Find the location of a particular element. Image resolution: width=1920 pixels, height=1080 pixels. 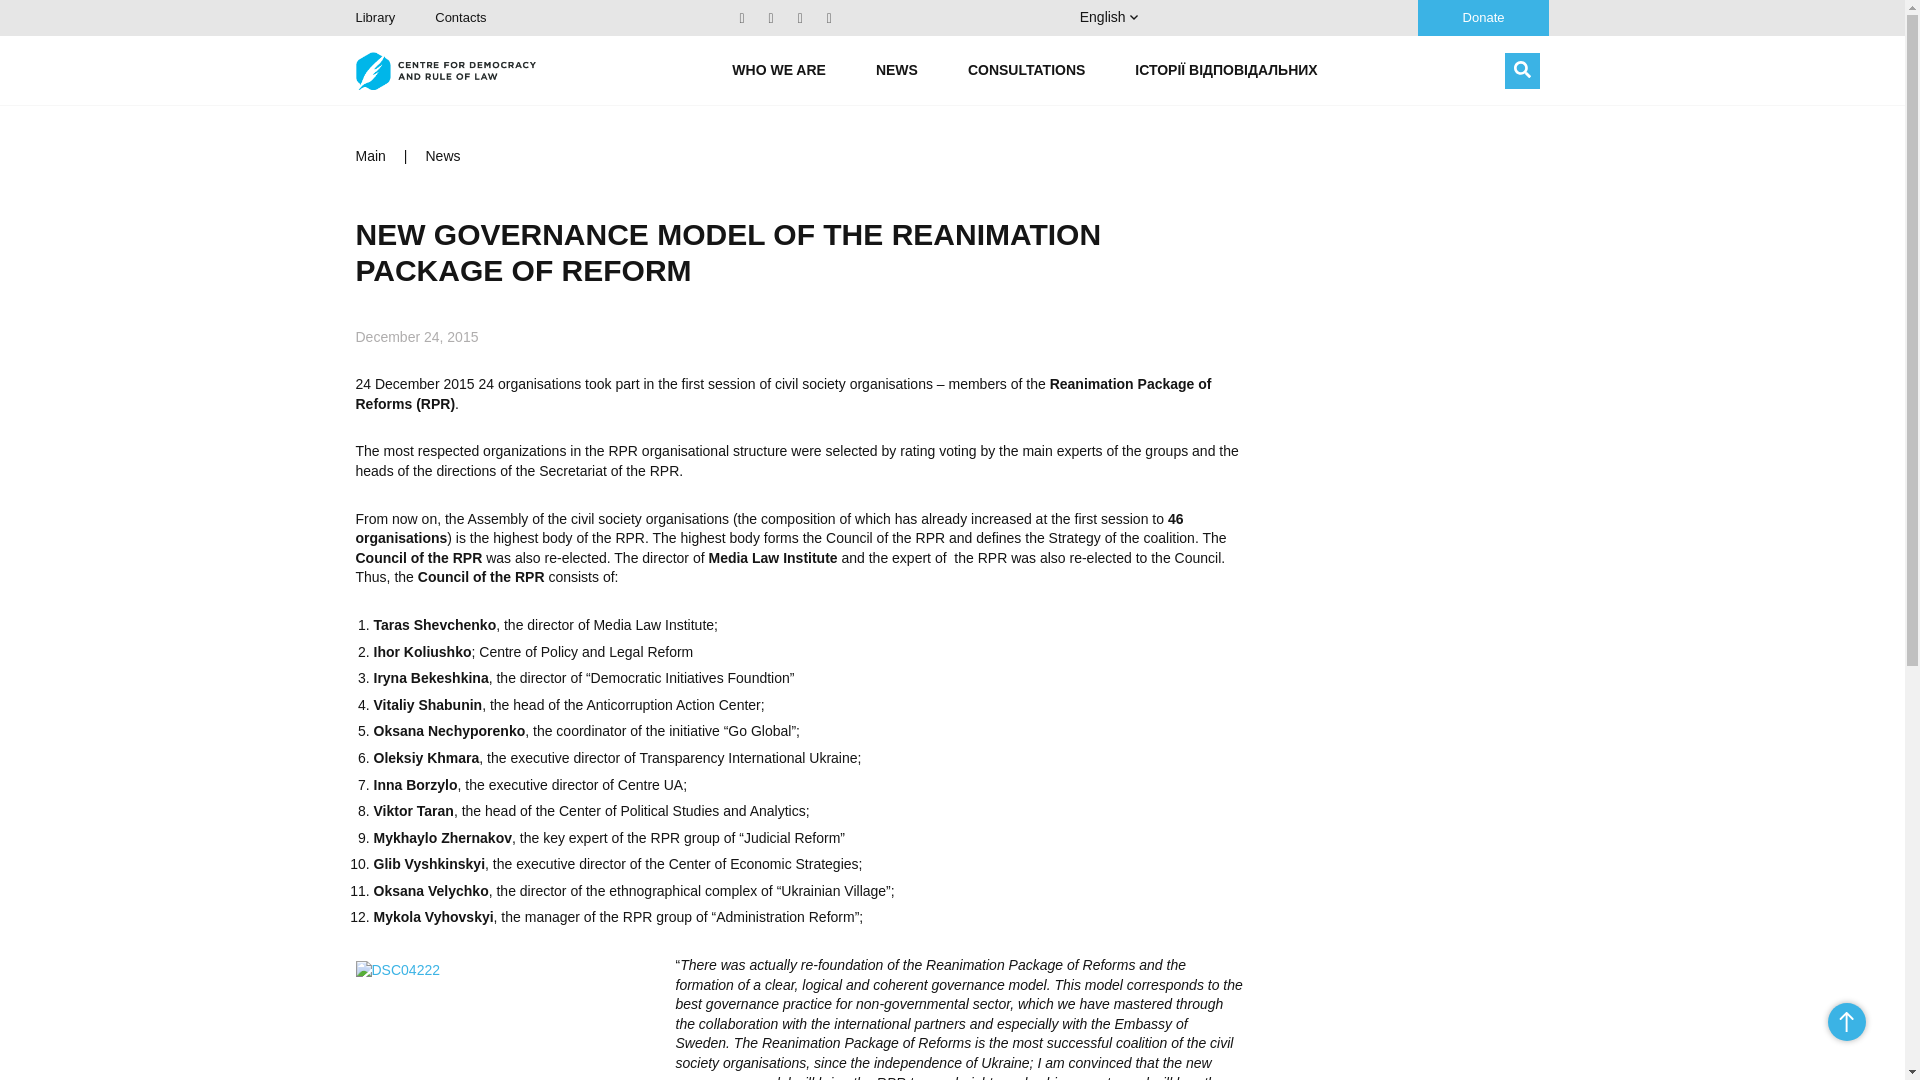

Contacts is located at coordinates (460, 16).